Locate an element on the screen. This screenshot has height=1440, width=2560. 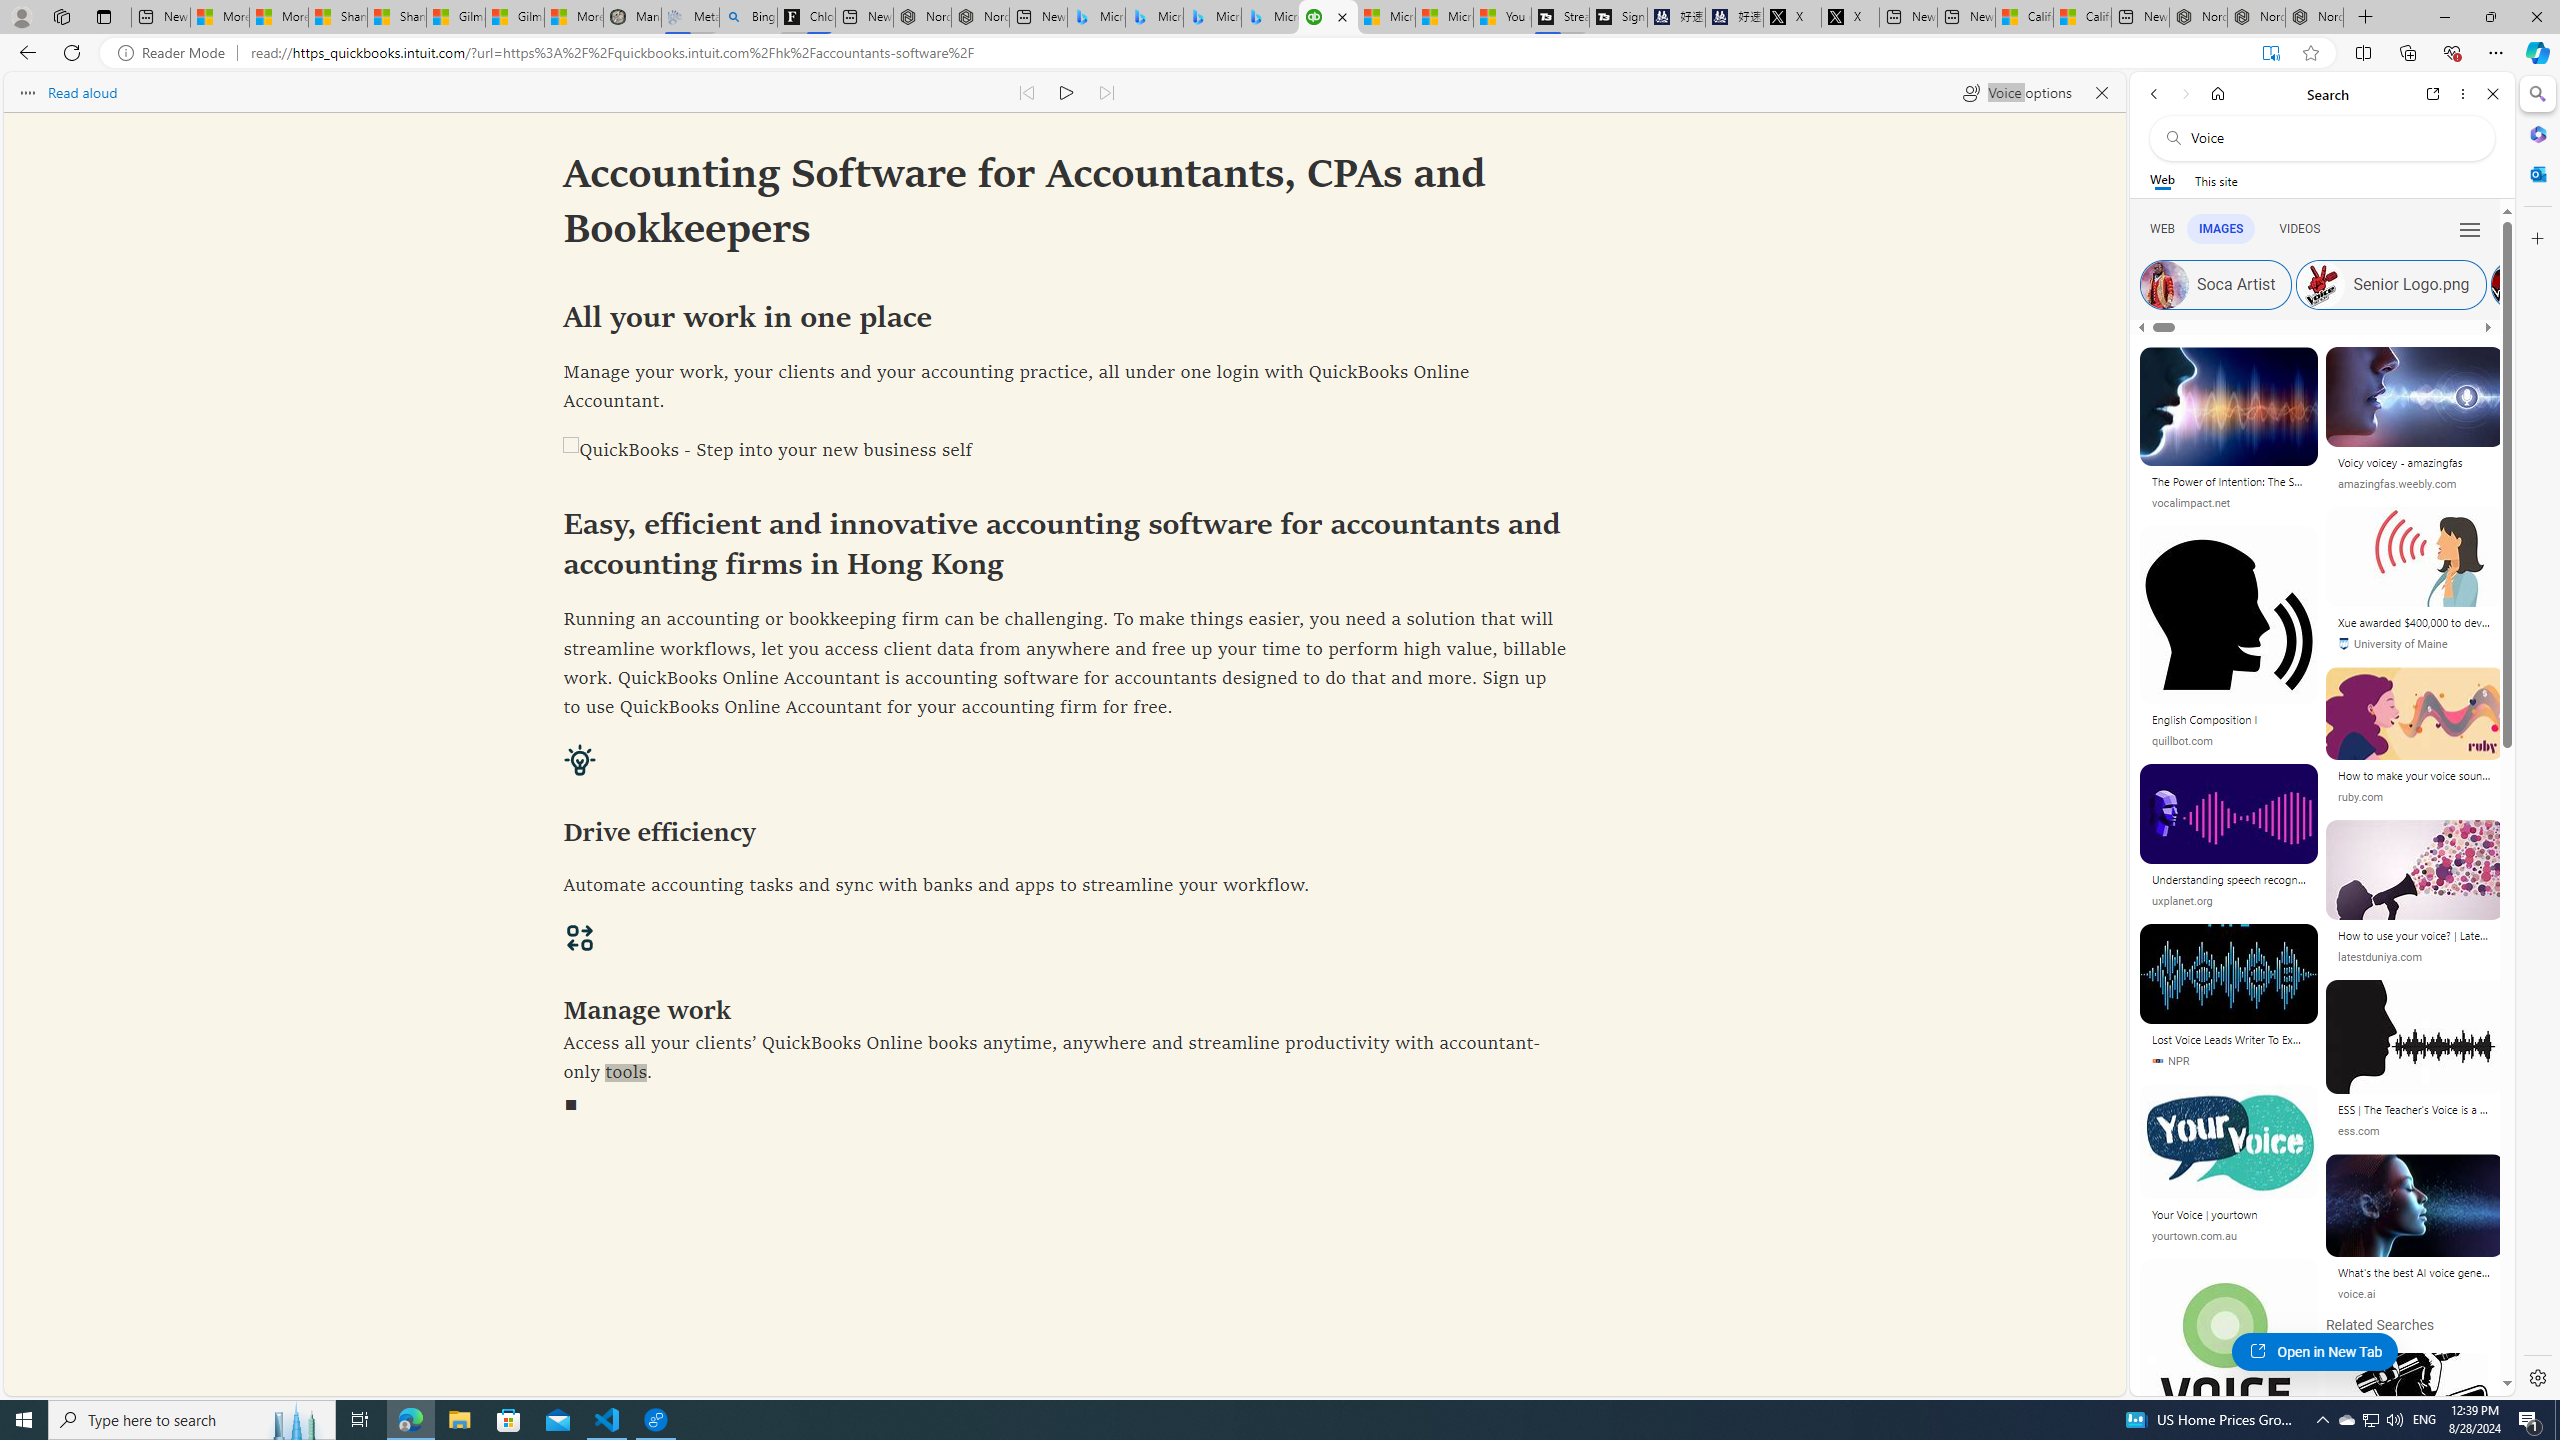
Manatee Mortality Statistics | FWC is located at coordinates (632, 17).